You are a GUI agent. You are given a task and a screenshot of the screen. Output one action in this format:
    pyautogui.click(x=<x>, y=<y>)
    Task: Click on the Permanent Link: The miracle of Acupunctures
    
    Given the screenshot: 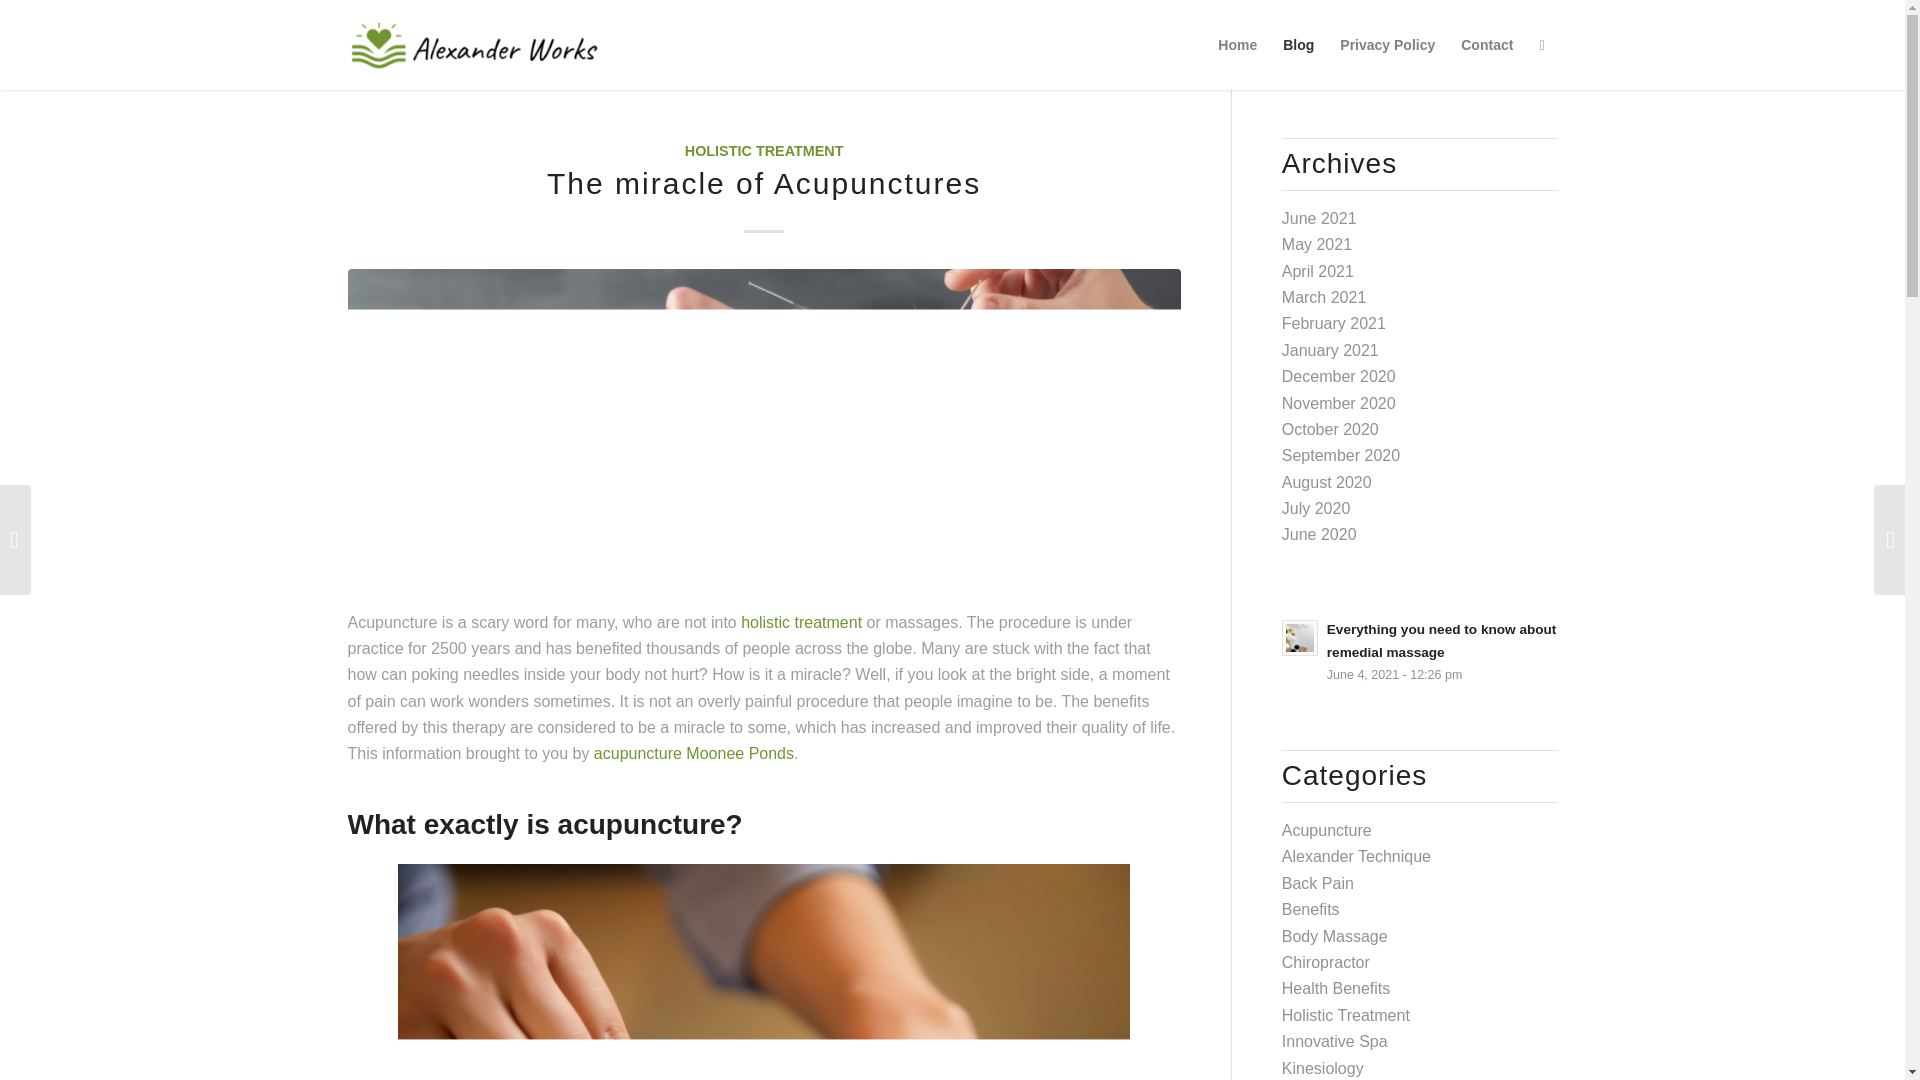 What is the action you would take?
    pyautogui.click(x=764, y=183)
    